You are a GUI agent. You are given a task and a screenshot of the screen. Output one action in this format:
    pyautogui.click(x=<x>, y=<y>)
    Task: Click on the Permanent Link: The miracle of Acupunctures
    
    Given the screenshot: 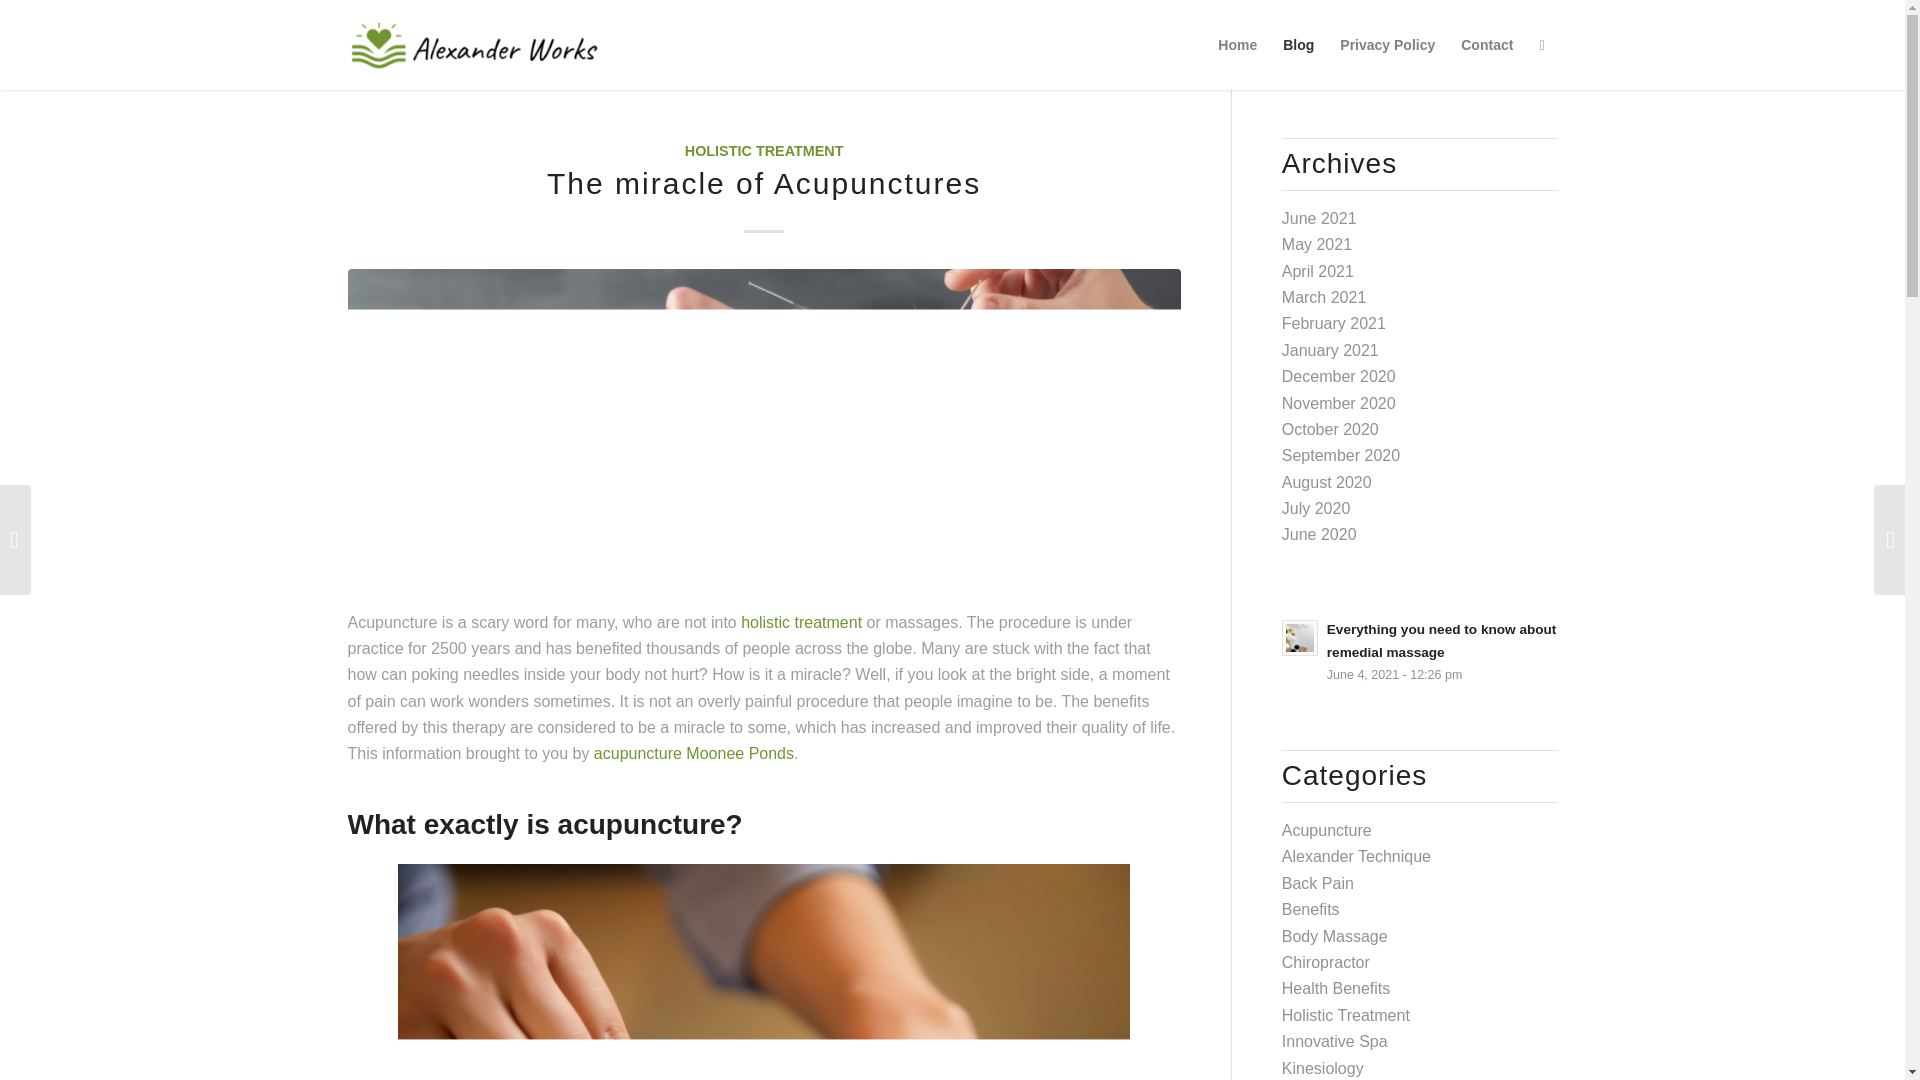 What is the action you would take?
    pyautogui.click(x=764, y=183)
    